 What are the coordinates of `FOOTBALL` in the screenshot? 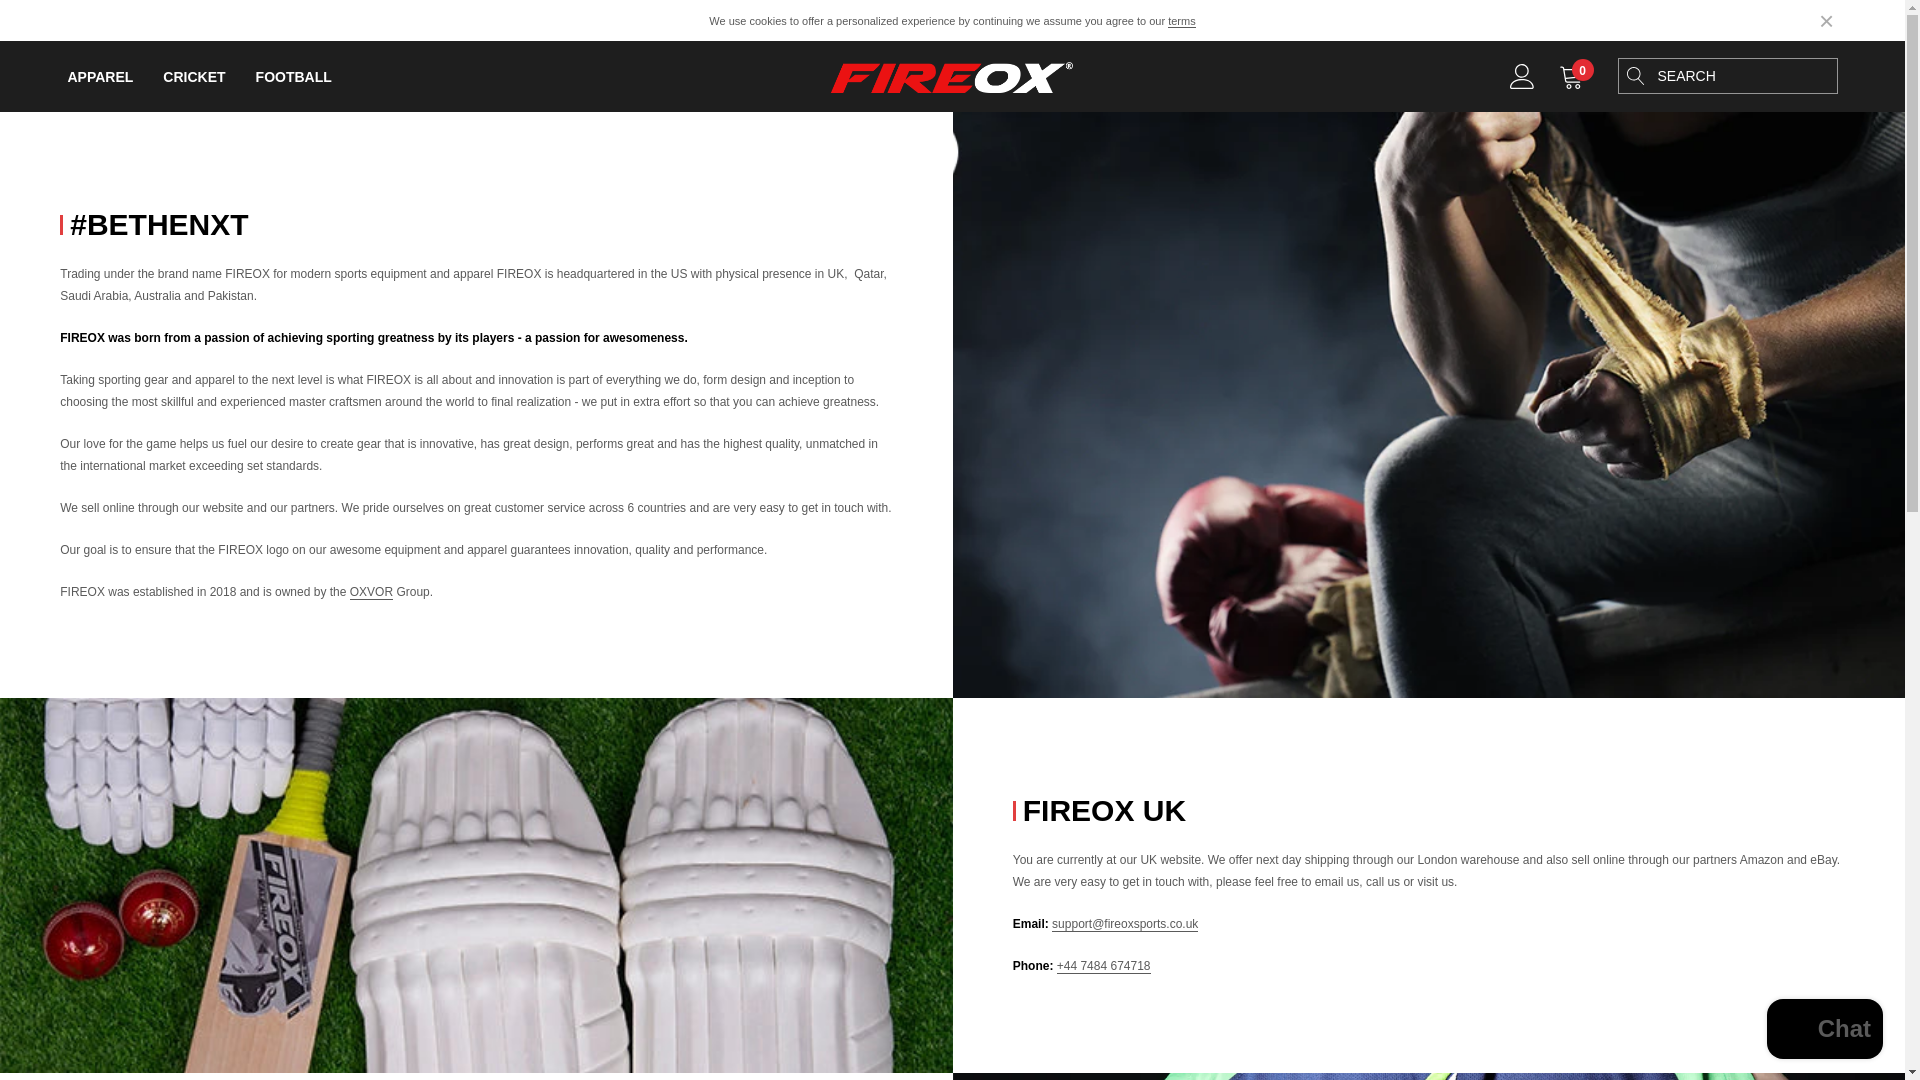 It's located at (294, 77).